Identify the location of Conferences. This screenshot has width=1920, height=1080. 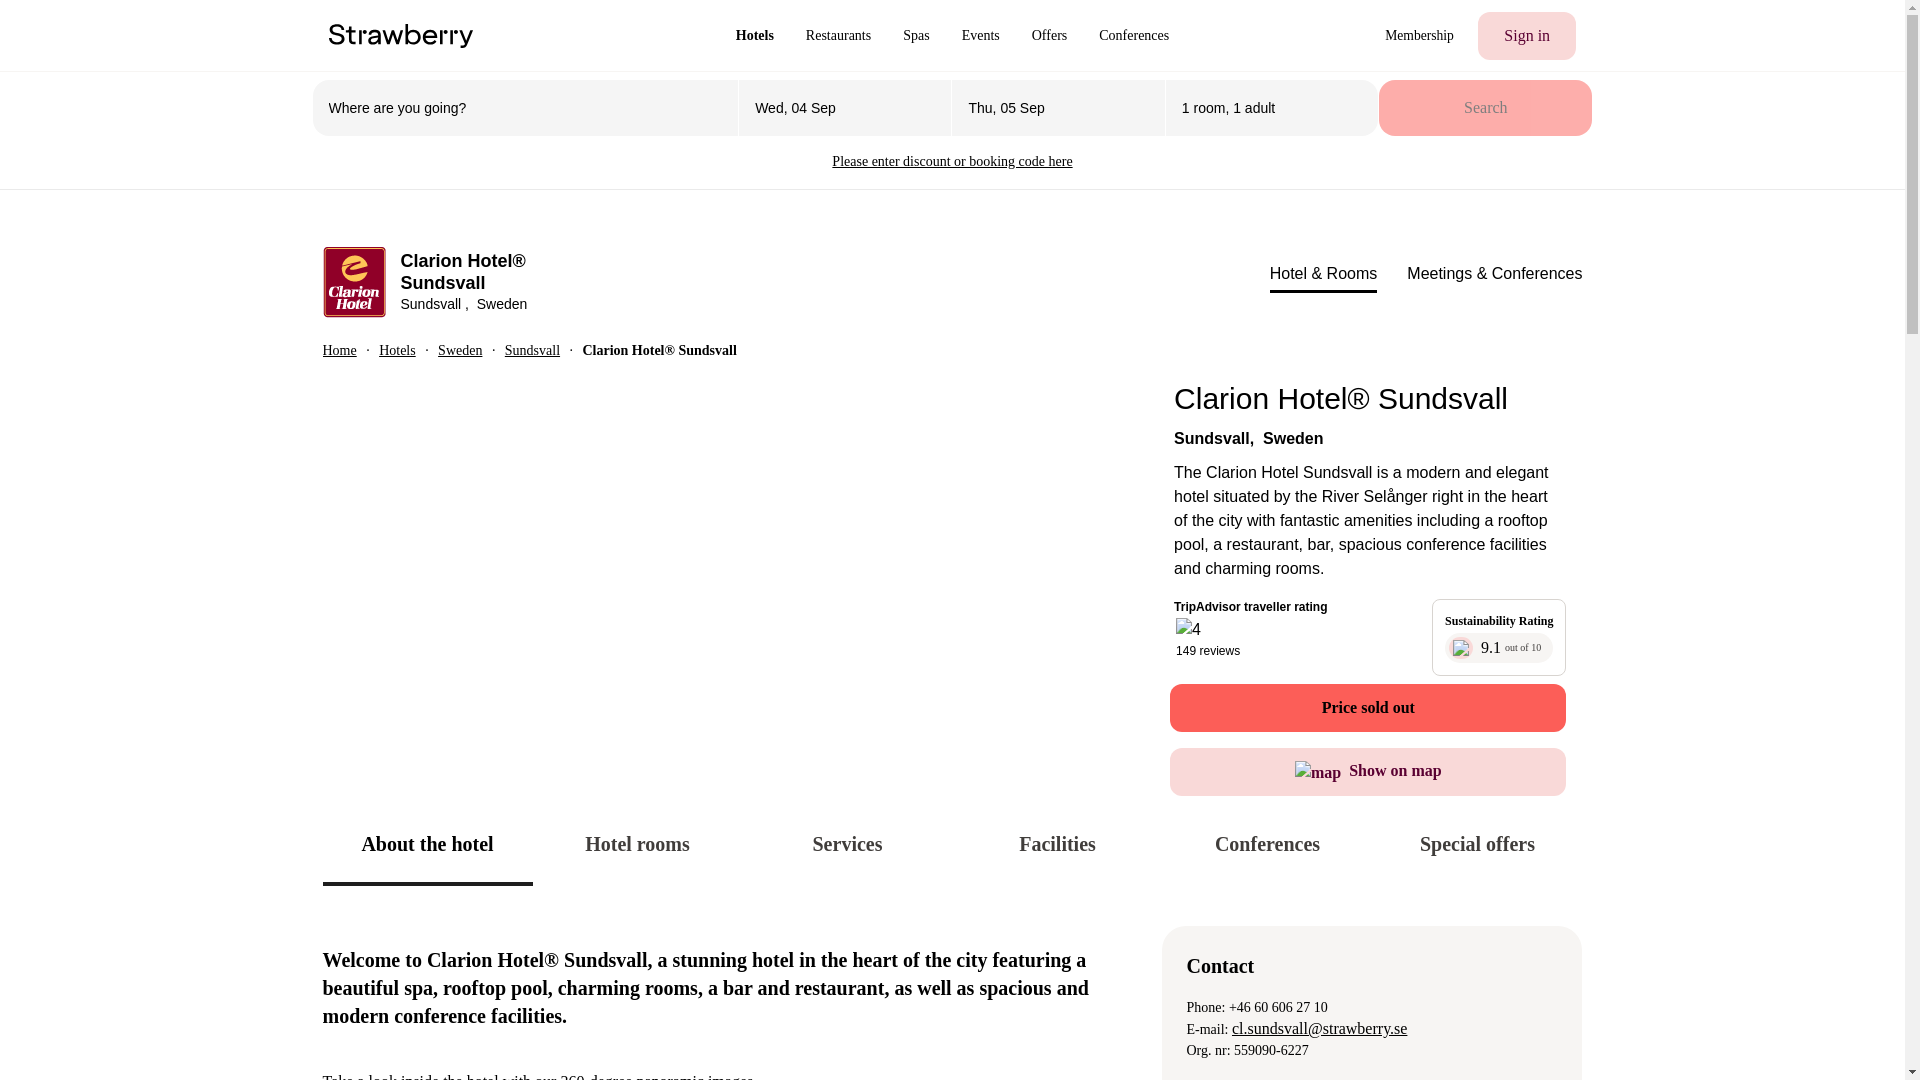
(1133, 36).